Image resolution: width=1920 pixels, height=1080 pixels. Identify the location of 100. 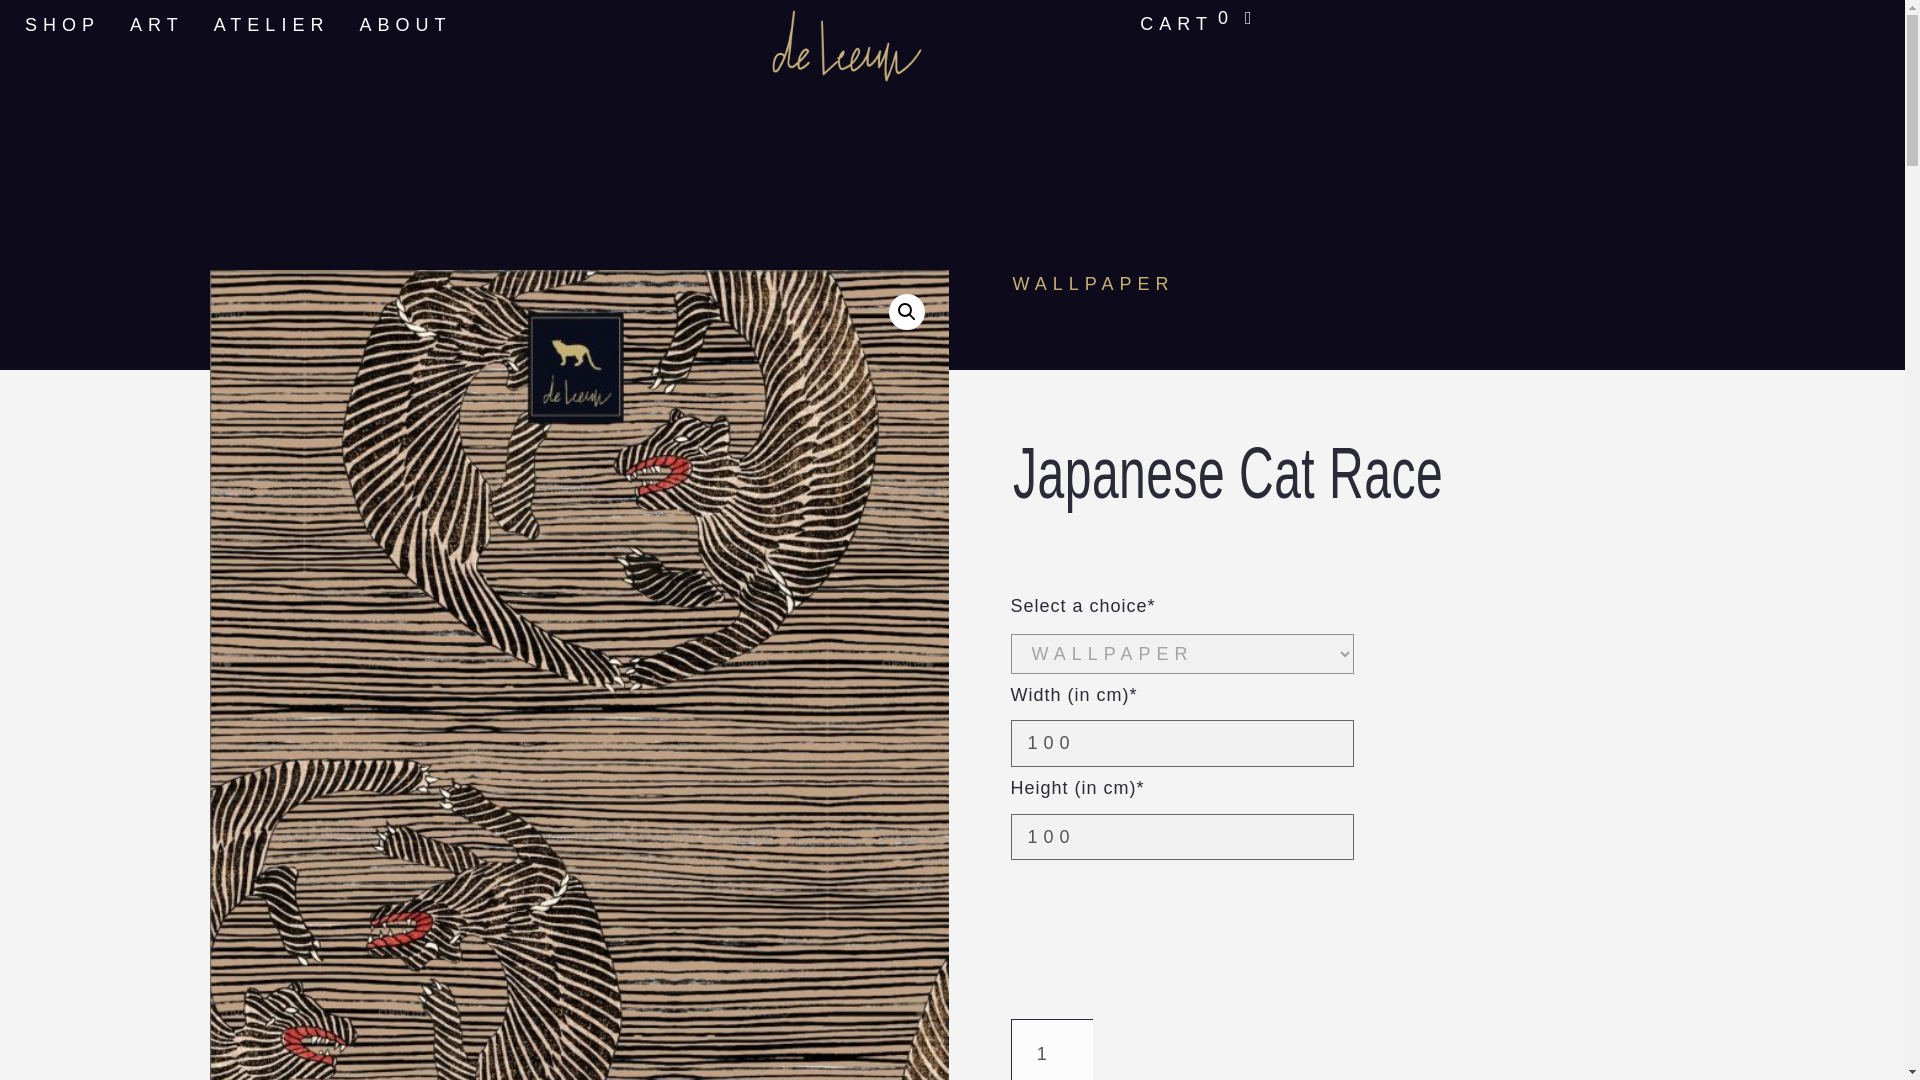
(1181, 837).